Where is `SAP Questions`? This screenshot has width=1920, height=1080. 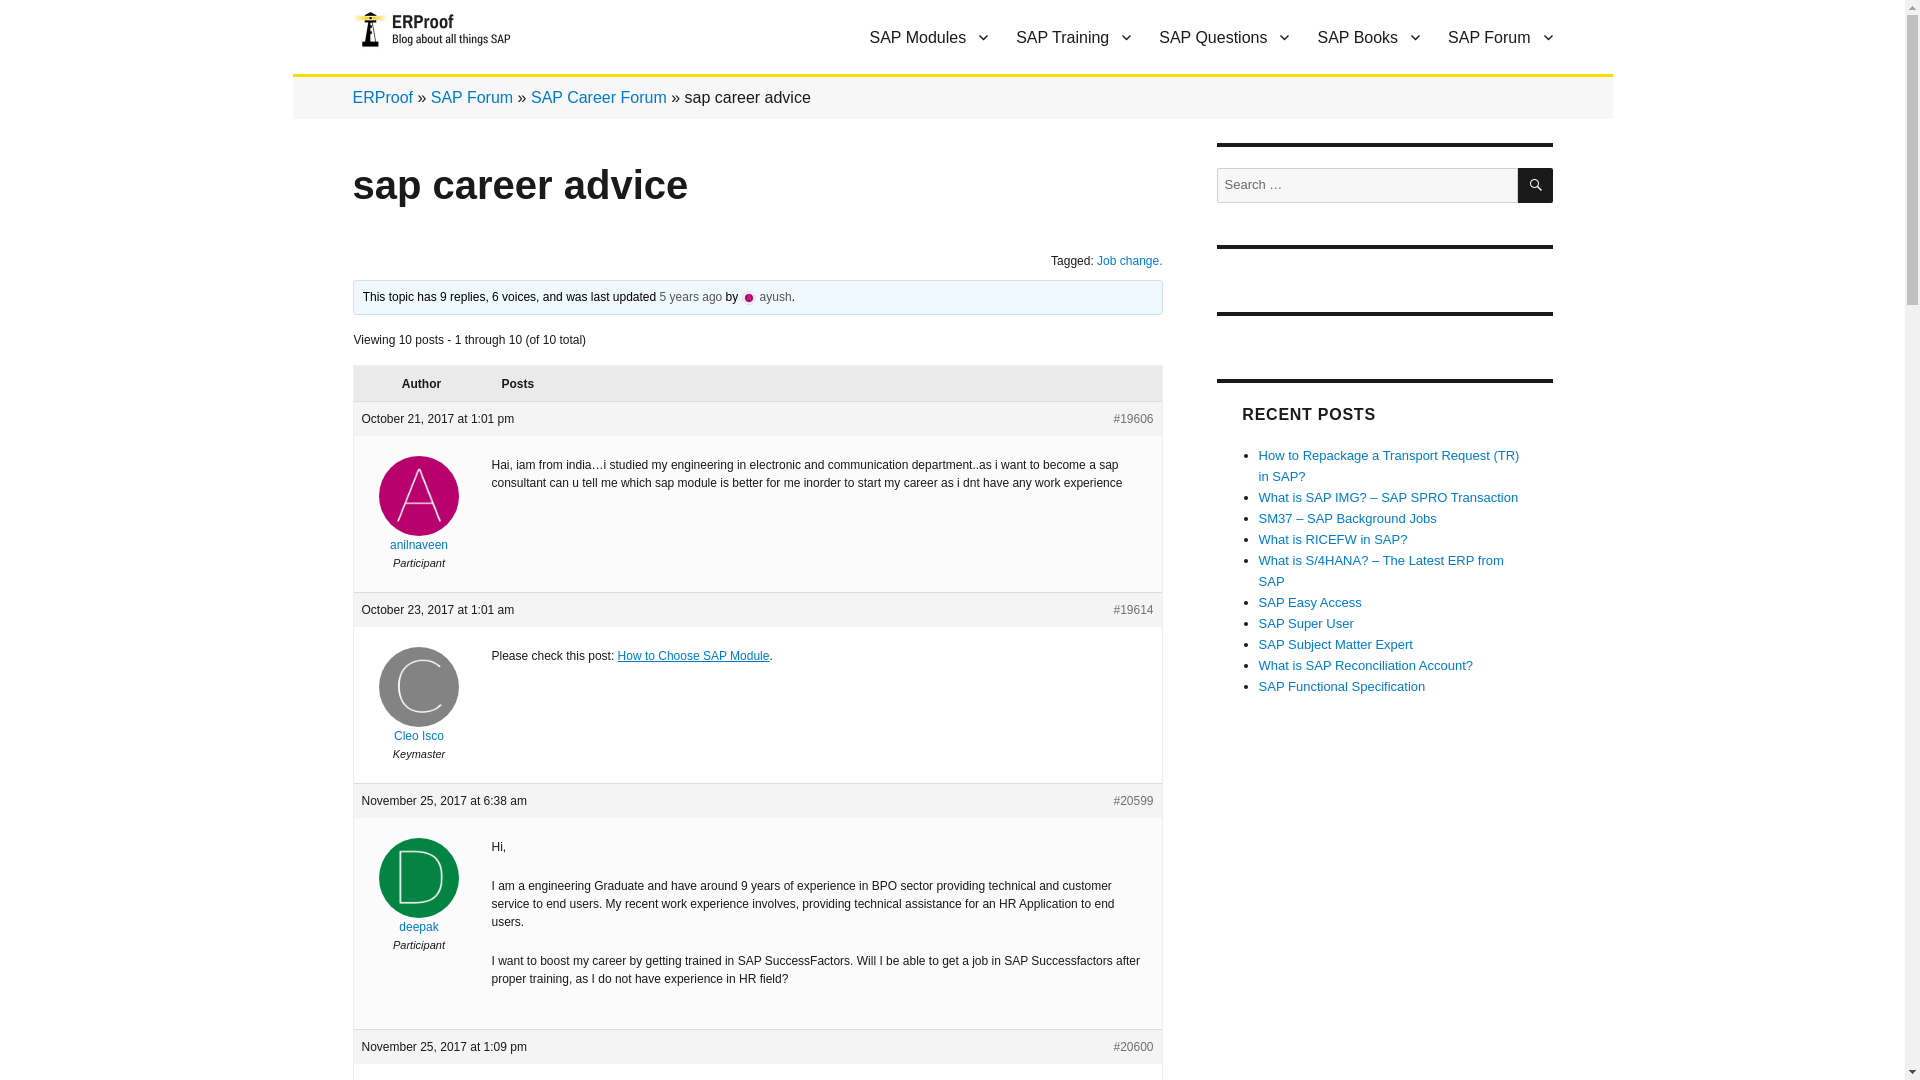
SAP Questions is located at coordinates (1224, 37).